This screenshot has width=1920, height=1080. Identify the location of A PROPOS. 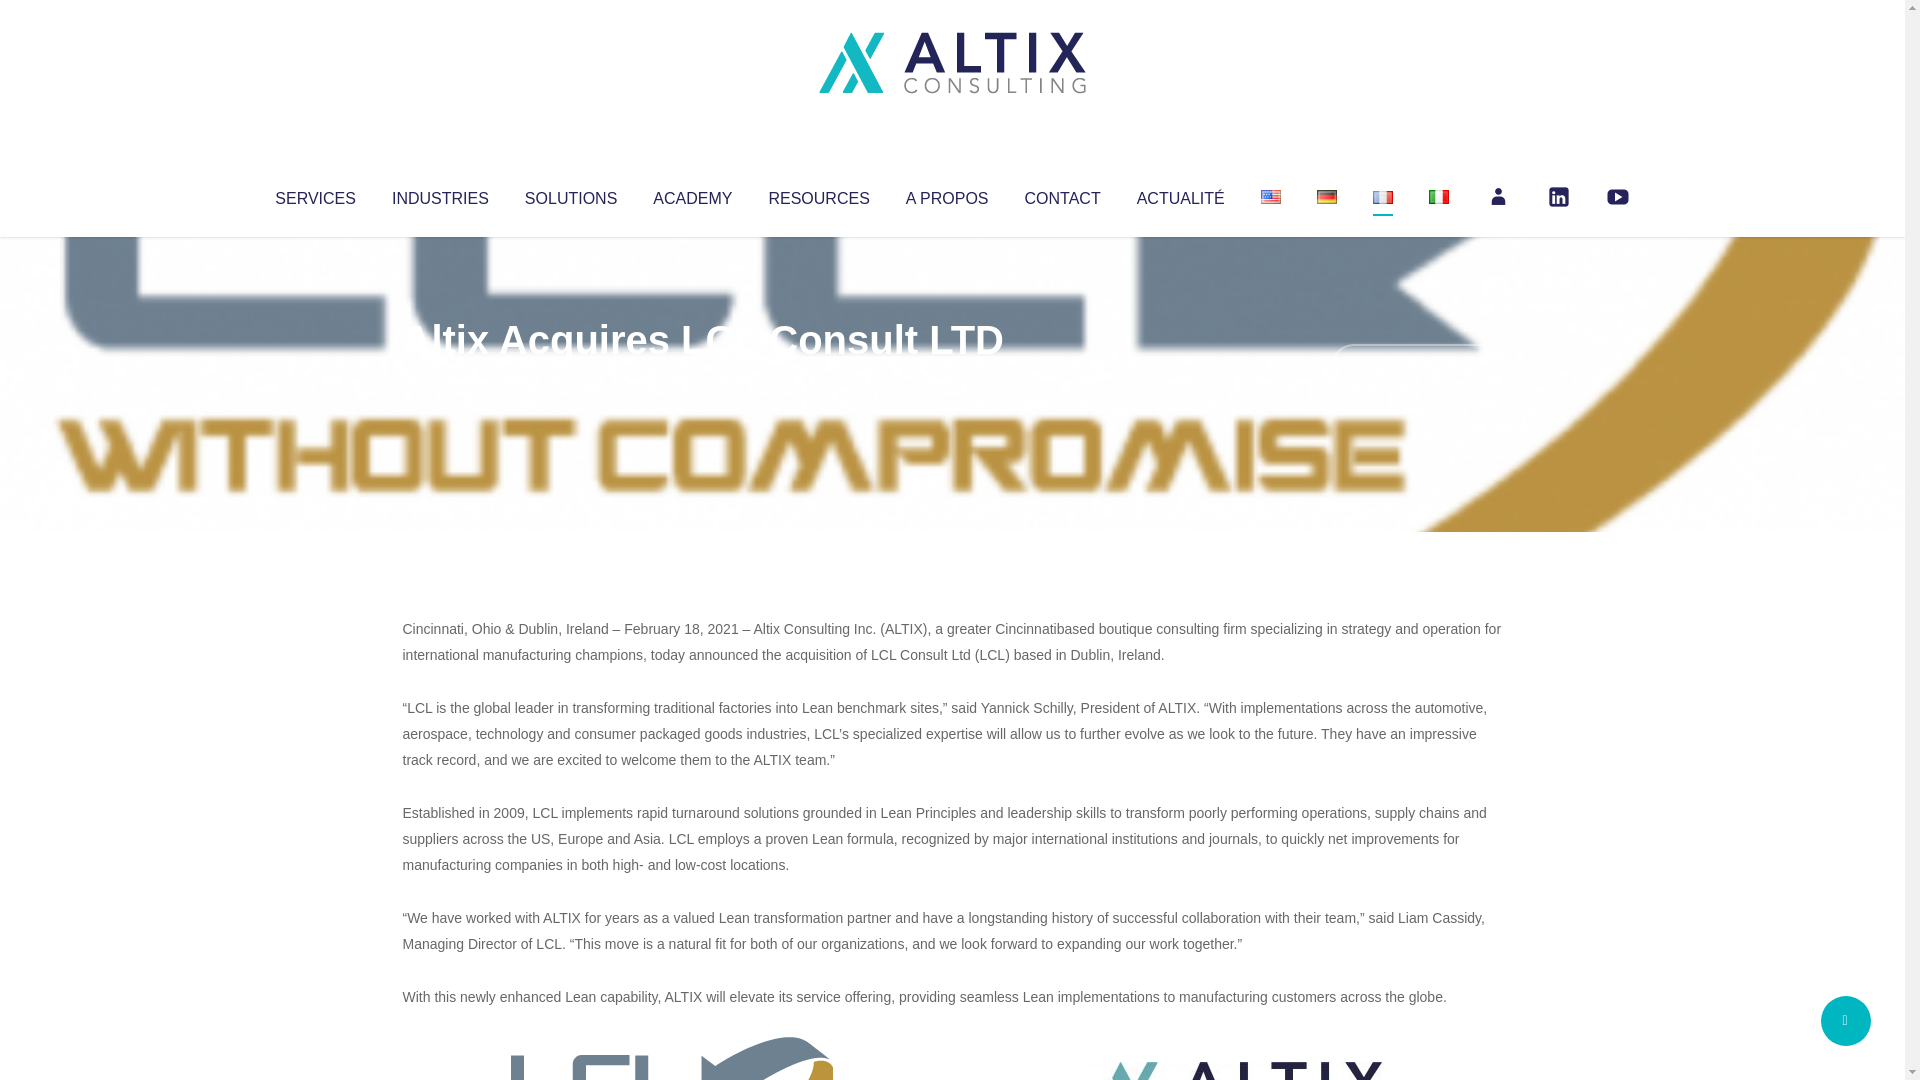
(947, 194).